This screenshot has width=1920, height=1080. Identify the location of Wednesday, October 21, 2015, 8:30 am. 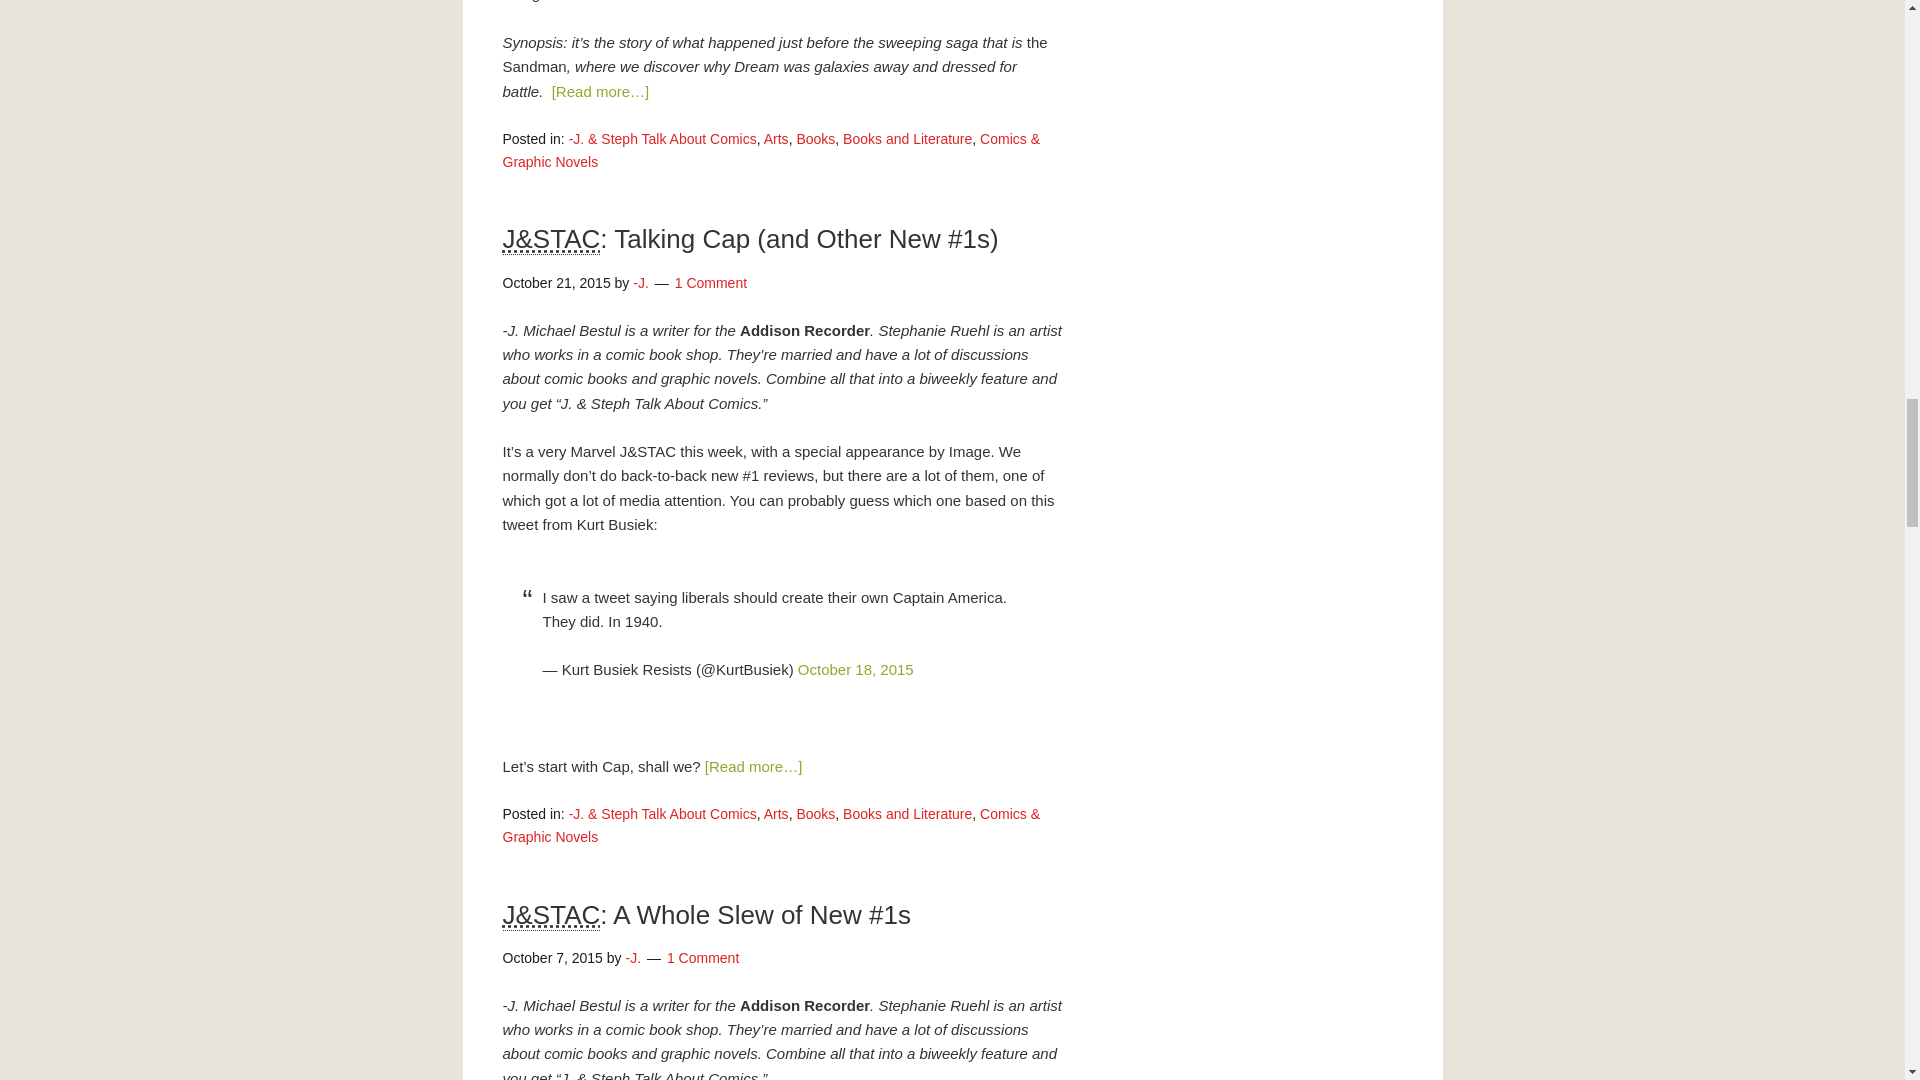
(556, 282).